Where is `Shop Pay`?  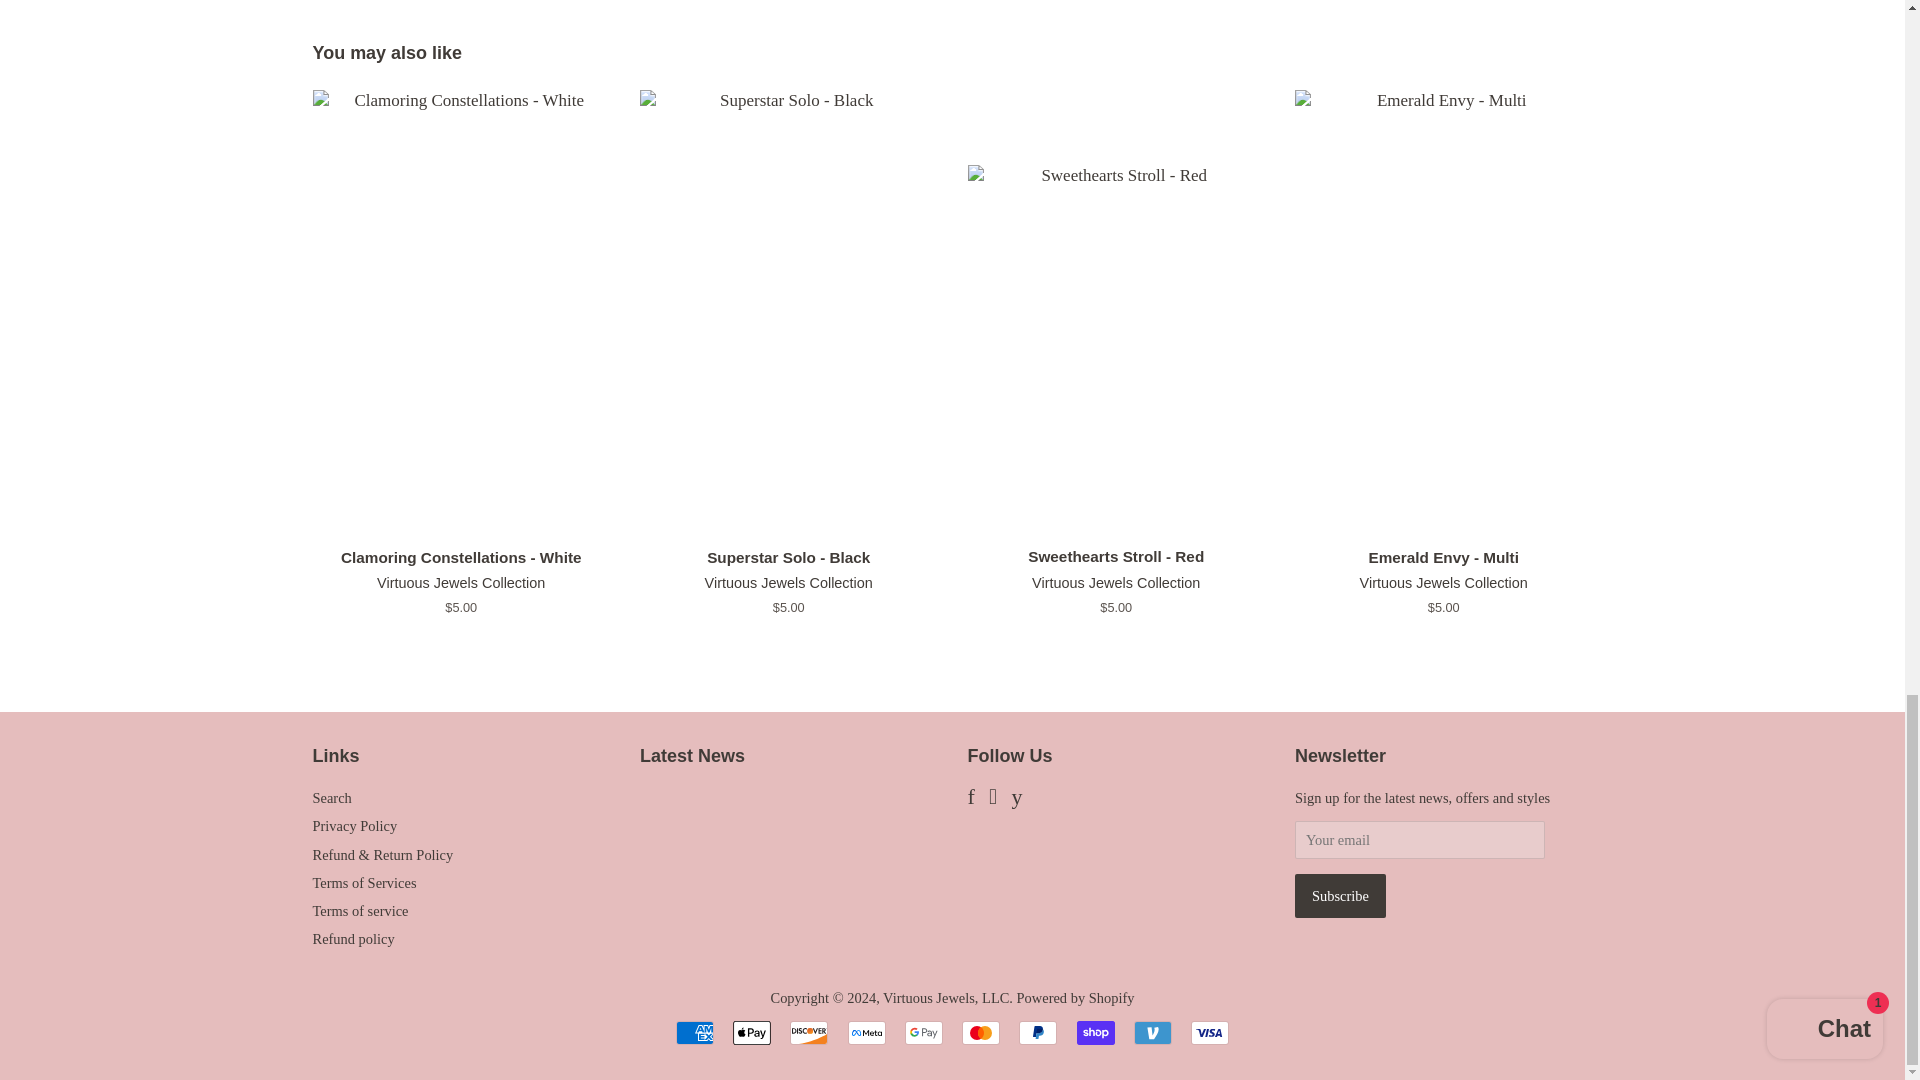
Shop Pay is located at coordinates (1096, 1032).